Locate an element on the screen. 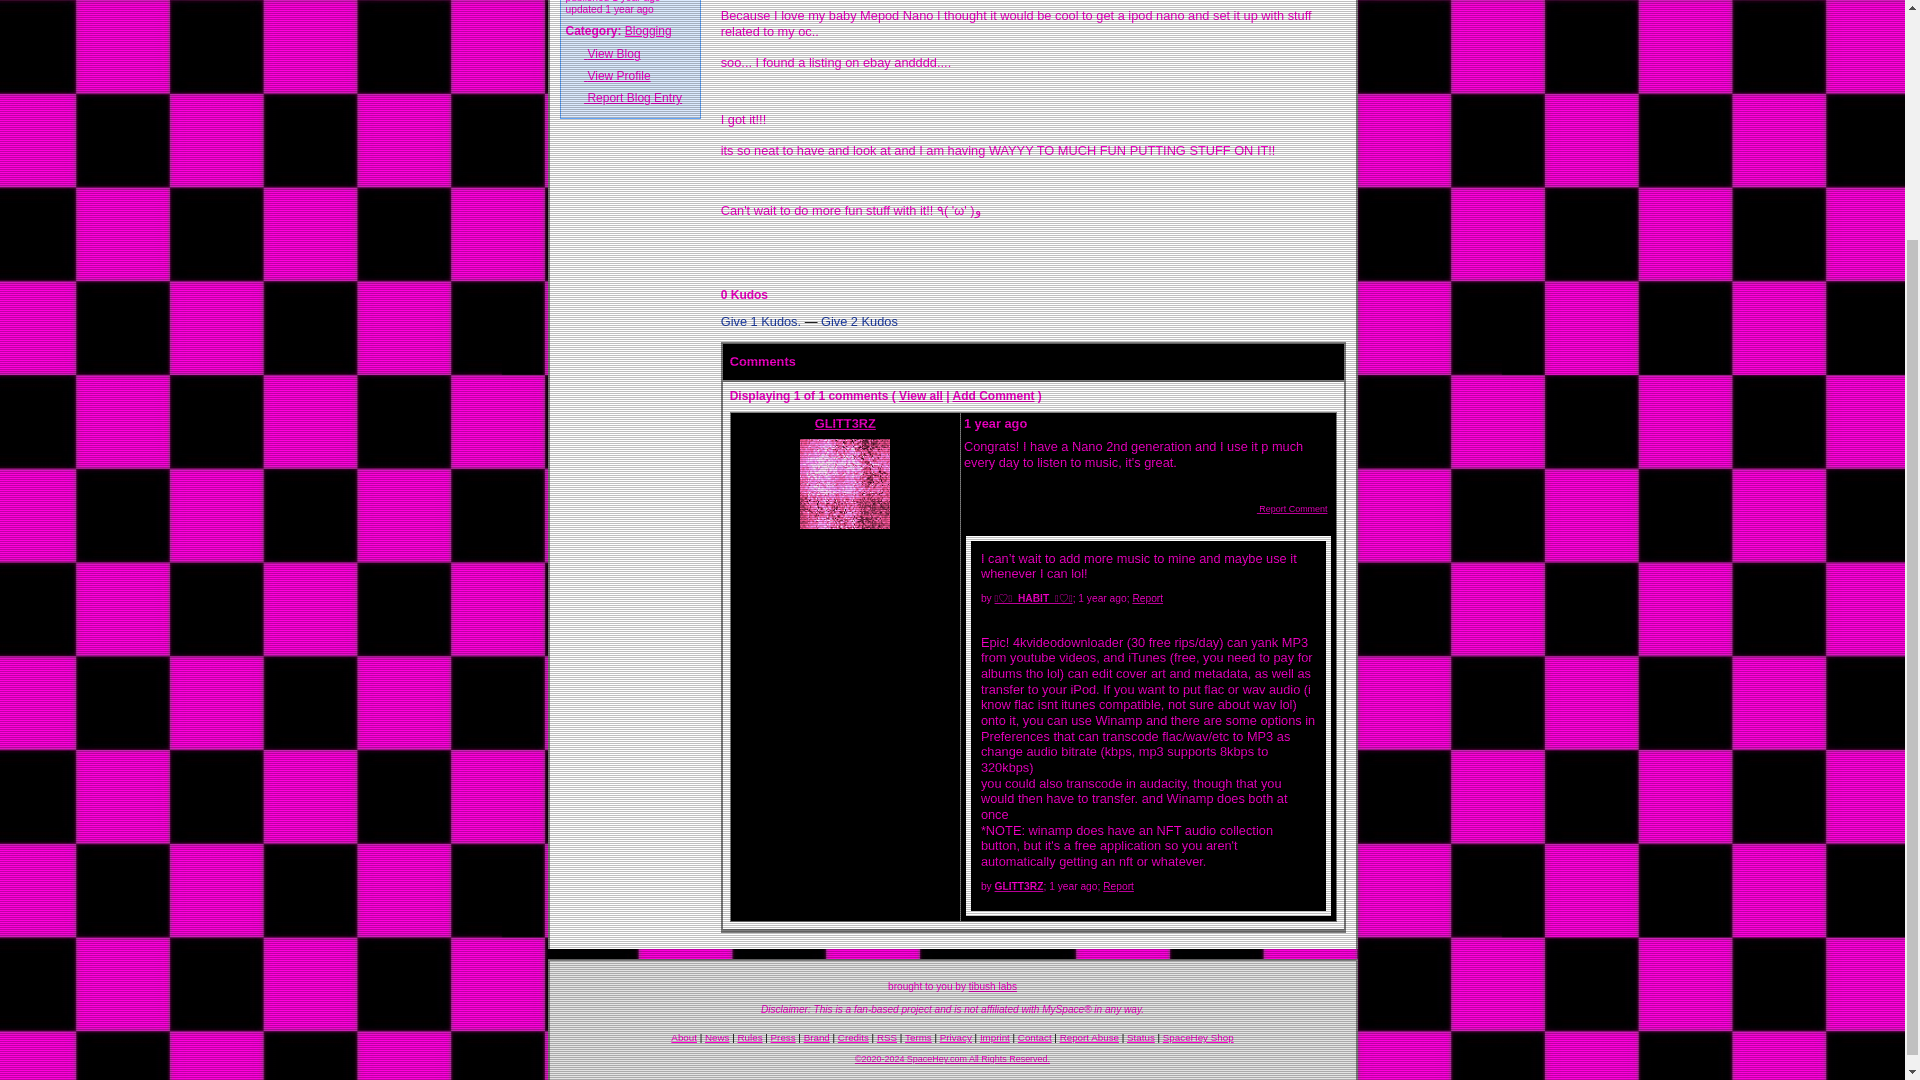  About is located at coordinates (683, 1038).